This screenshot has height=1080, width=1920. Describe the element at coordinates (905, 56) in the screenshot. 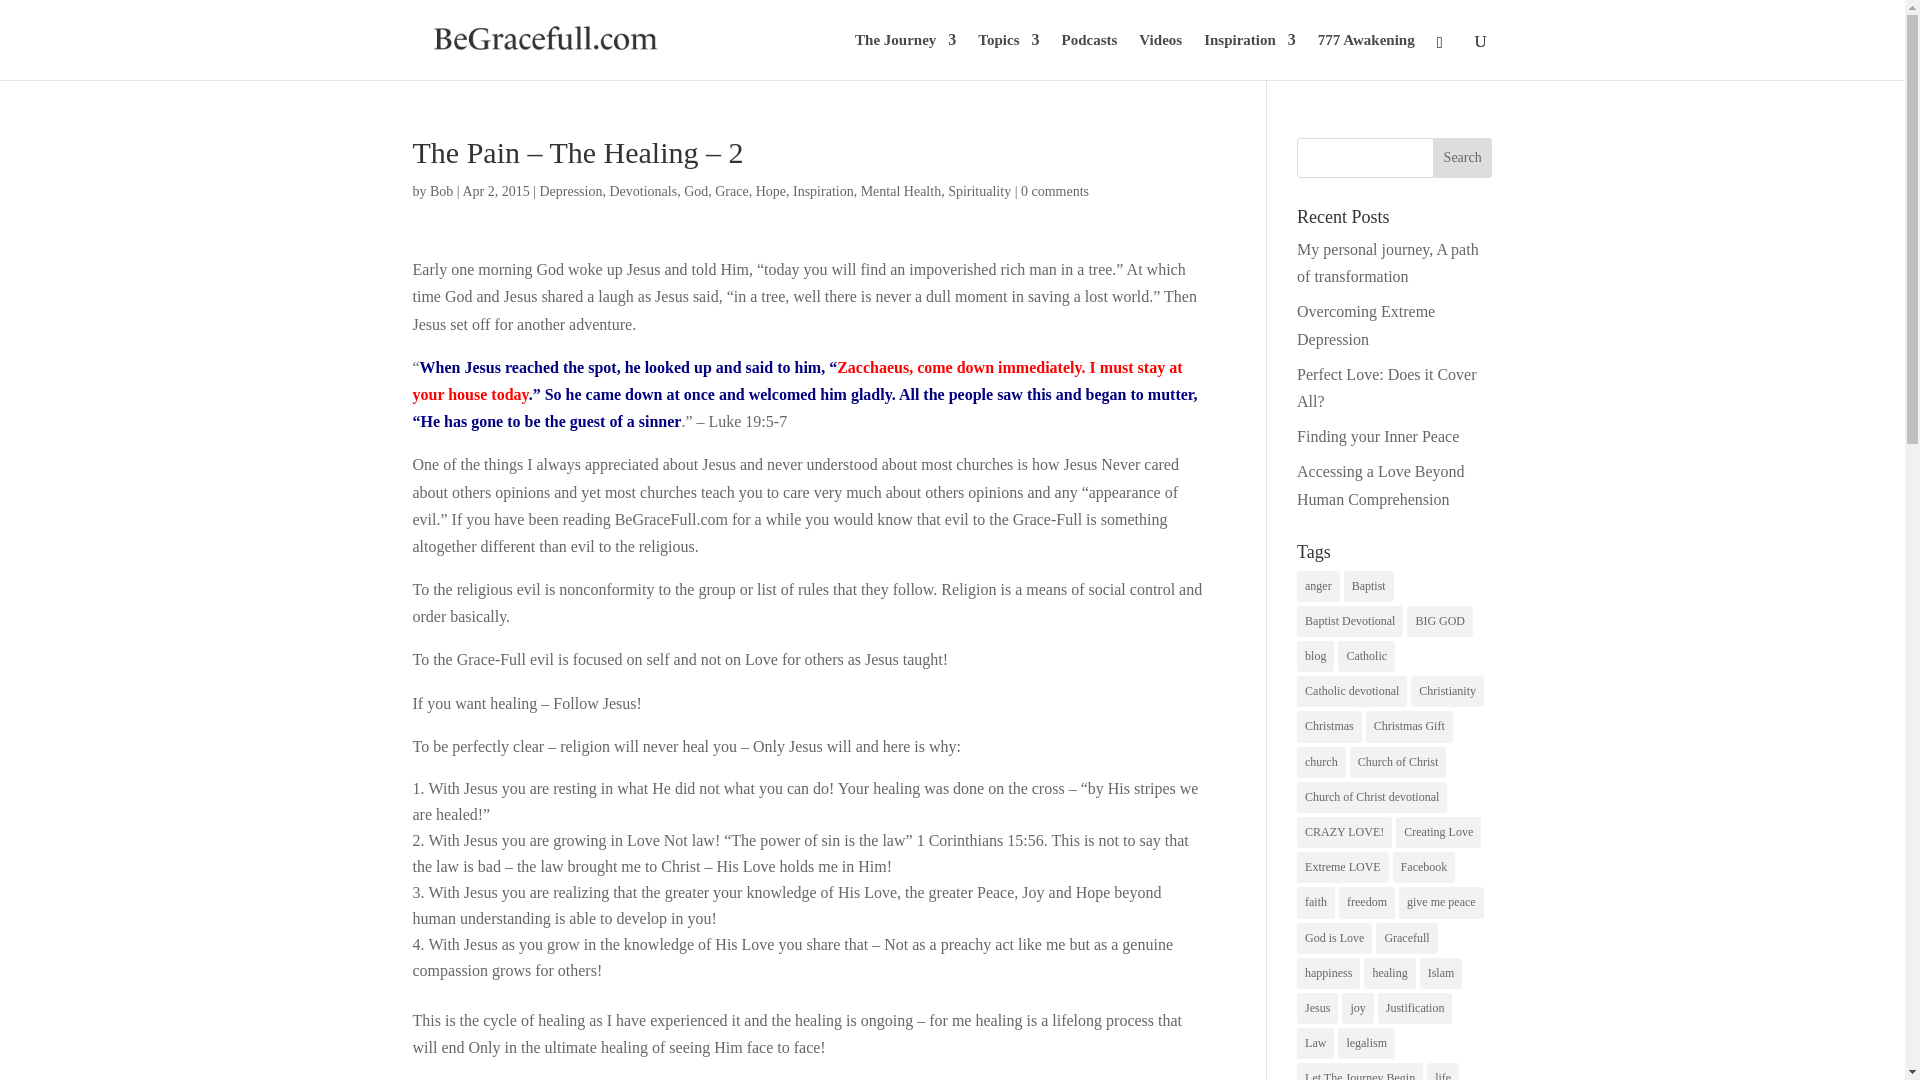

I see `The Journey` at that location.